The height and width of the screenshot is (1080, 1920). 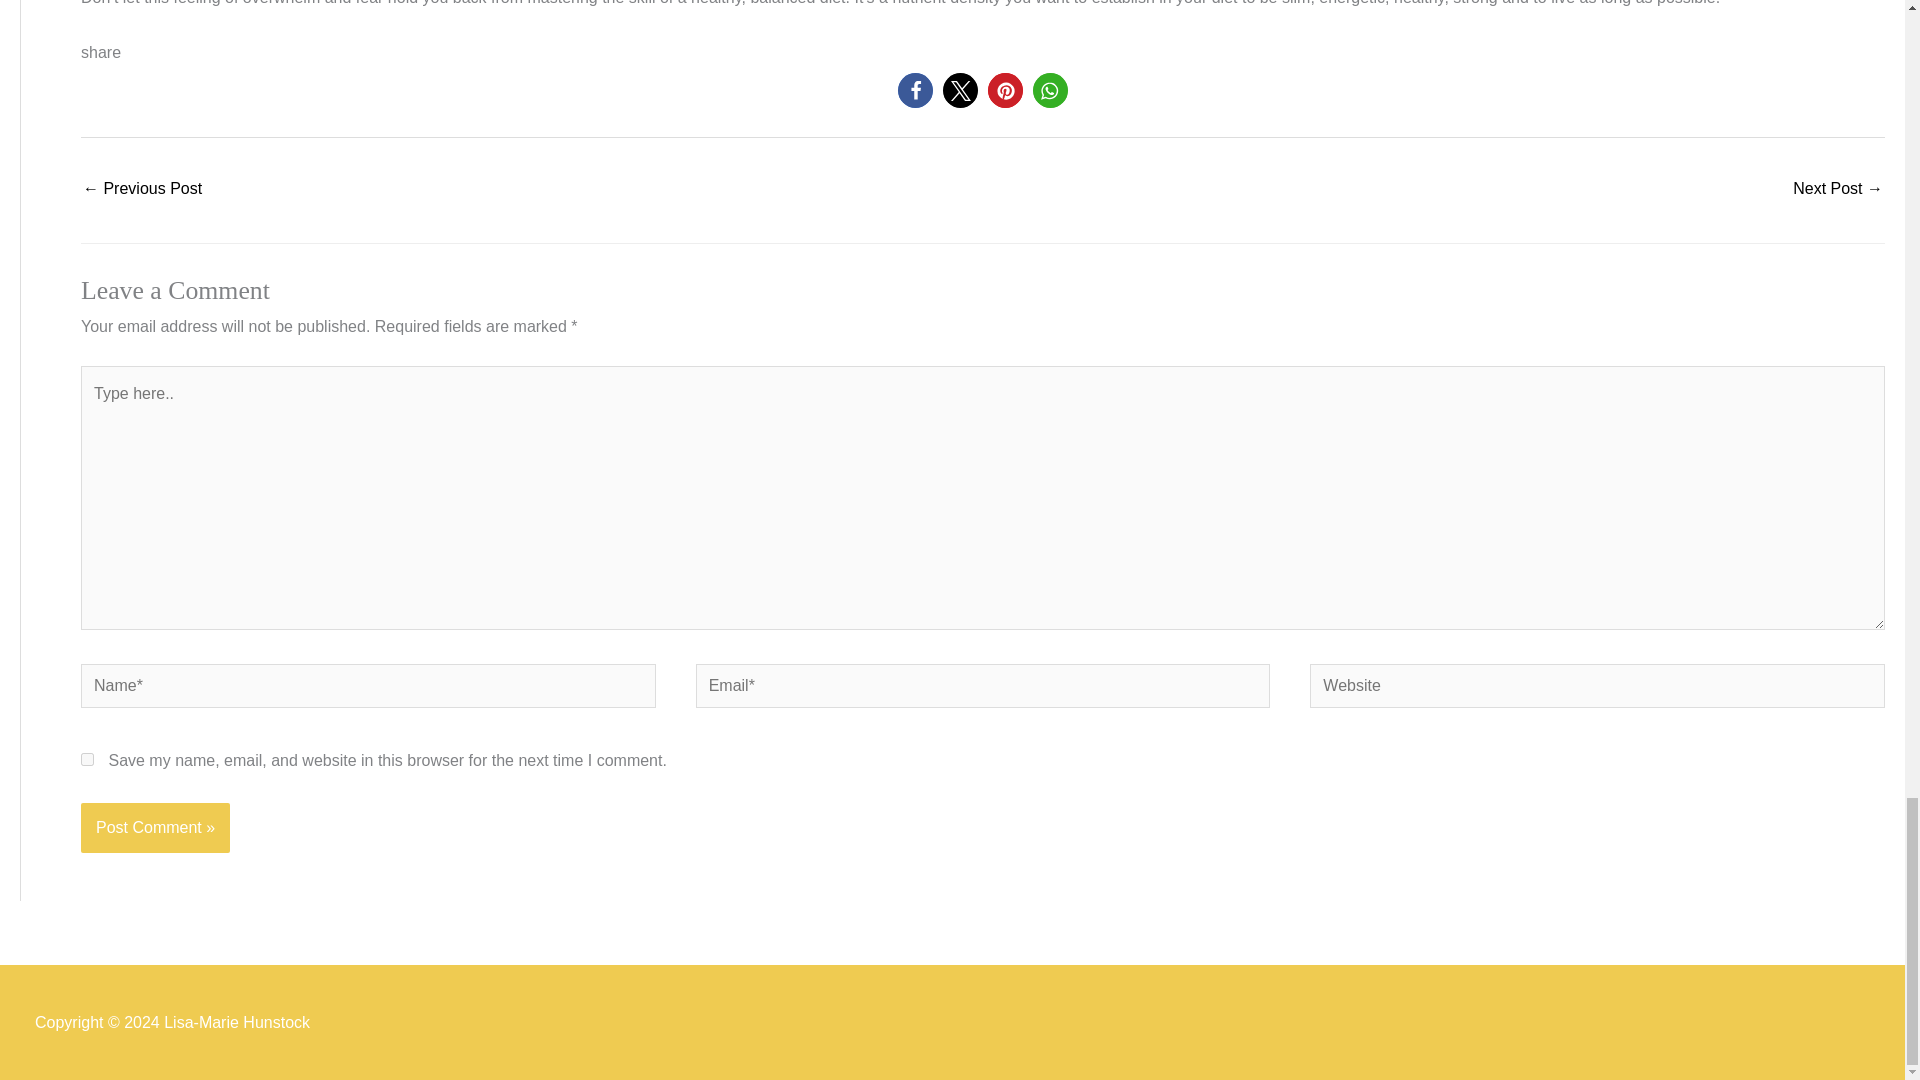 What do you see at coordinates (916, 90) in the screenshot?
I see `Share on Facebook` at bounding box center [916, 90].